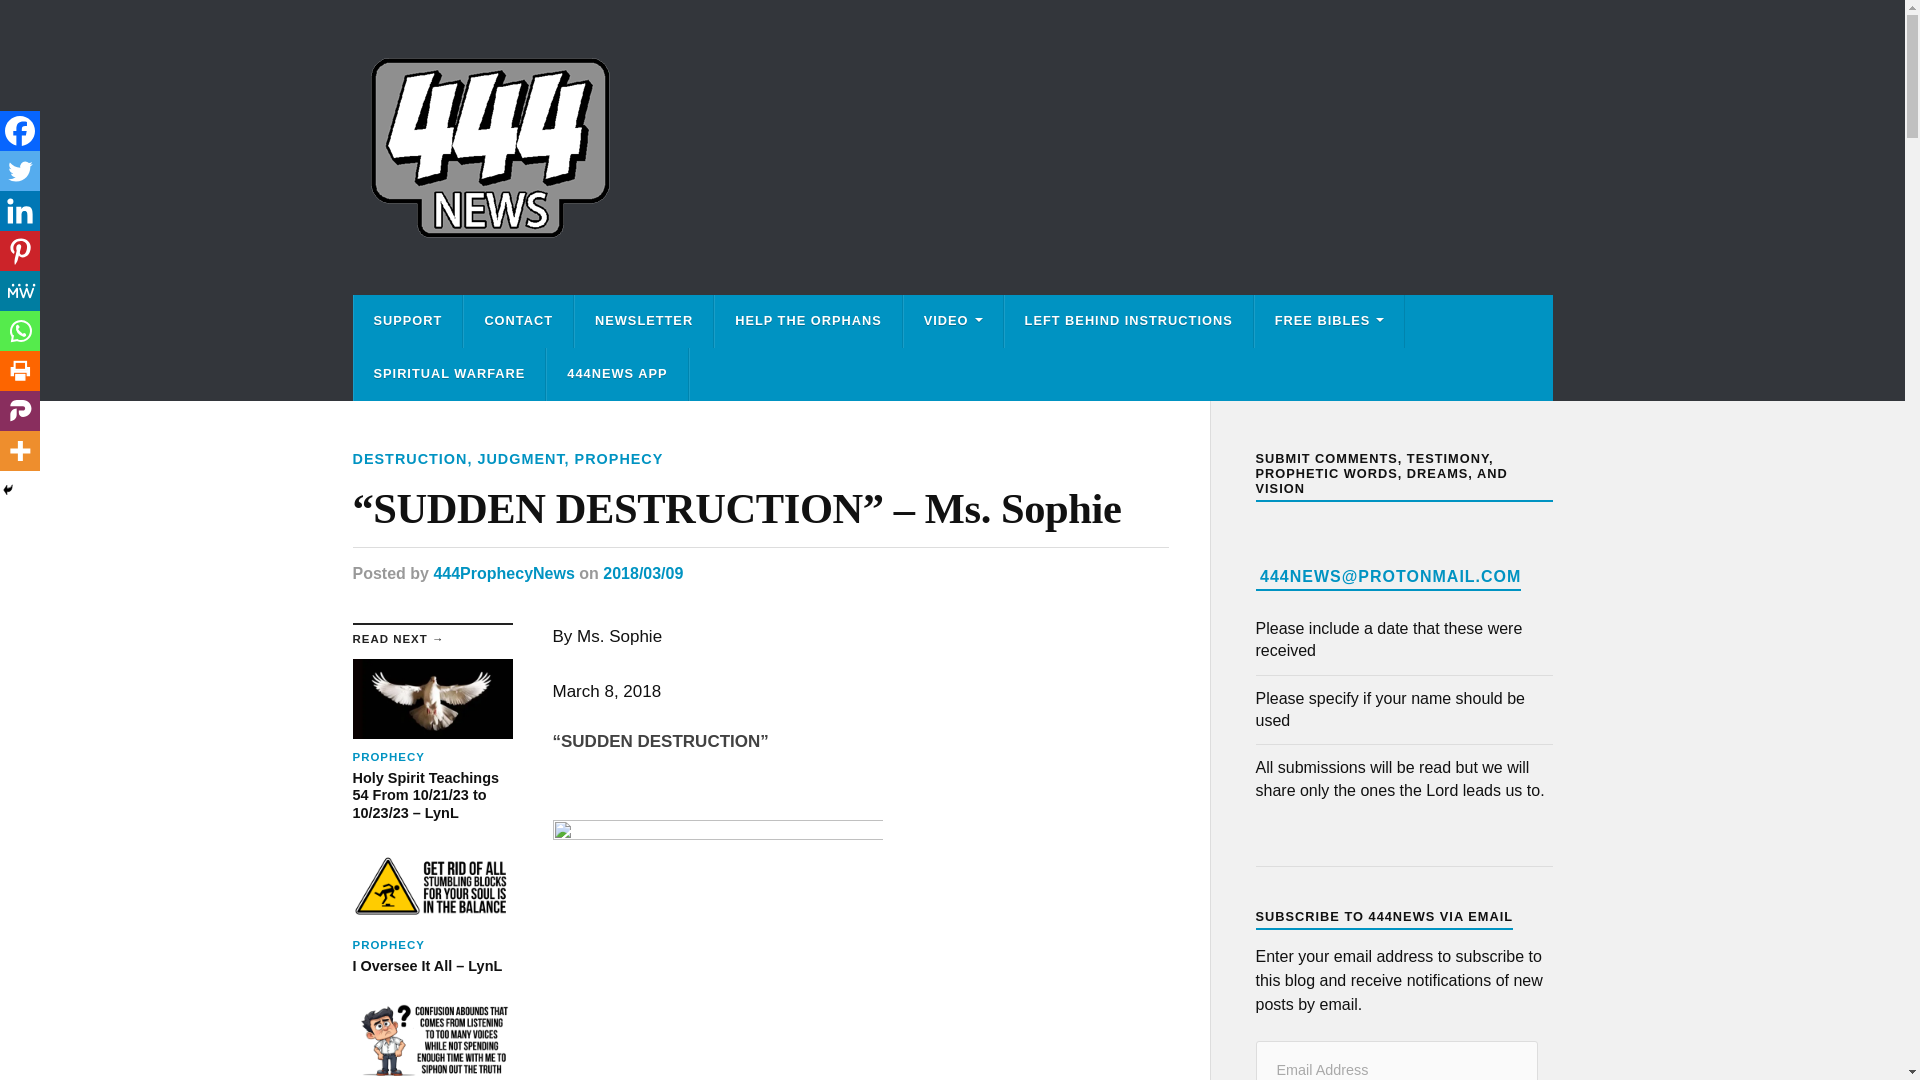 The width and height of the screenshot is (1920, 1080). Describe the element at coordinates (518, 320) in the screenshot. I see `CONTACT` at that location.